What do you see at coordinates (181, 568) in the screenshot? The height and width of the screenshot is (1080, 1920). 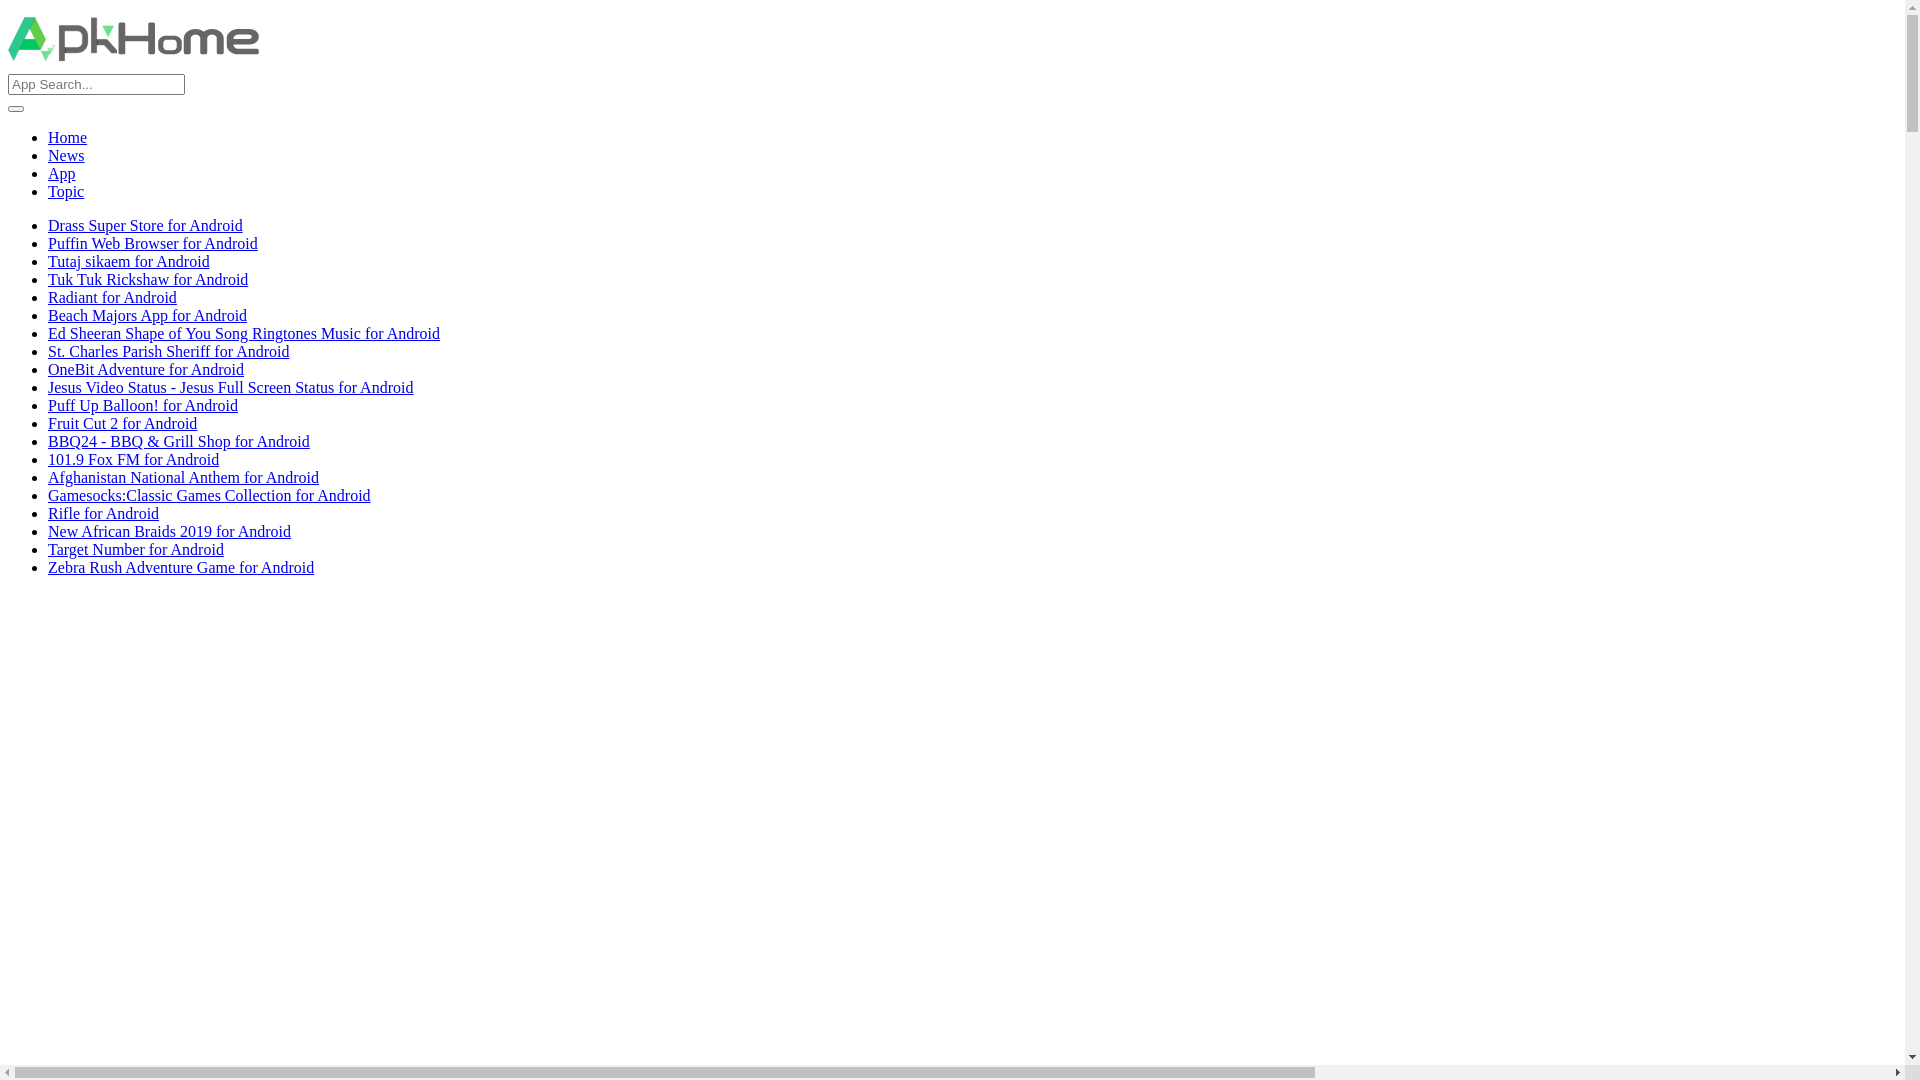 I see `Zebra Rush Adventure Game for Android` at bounding box center [181, 568].